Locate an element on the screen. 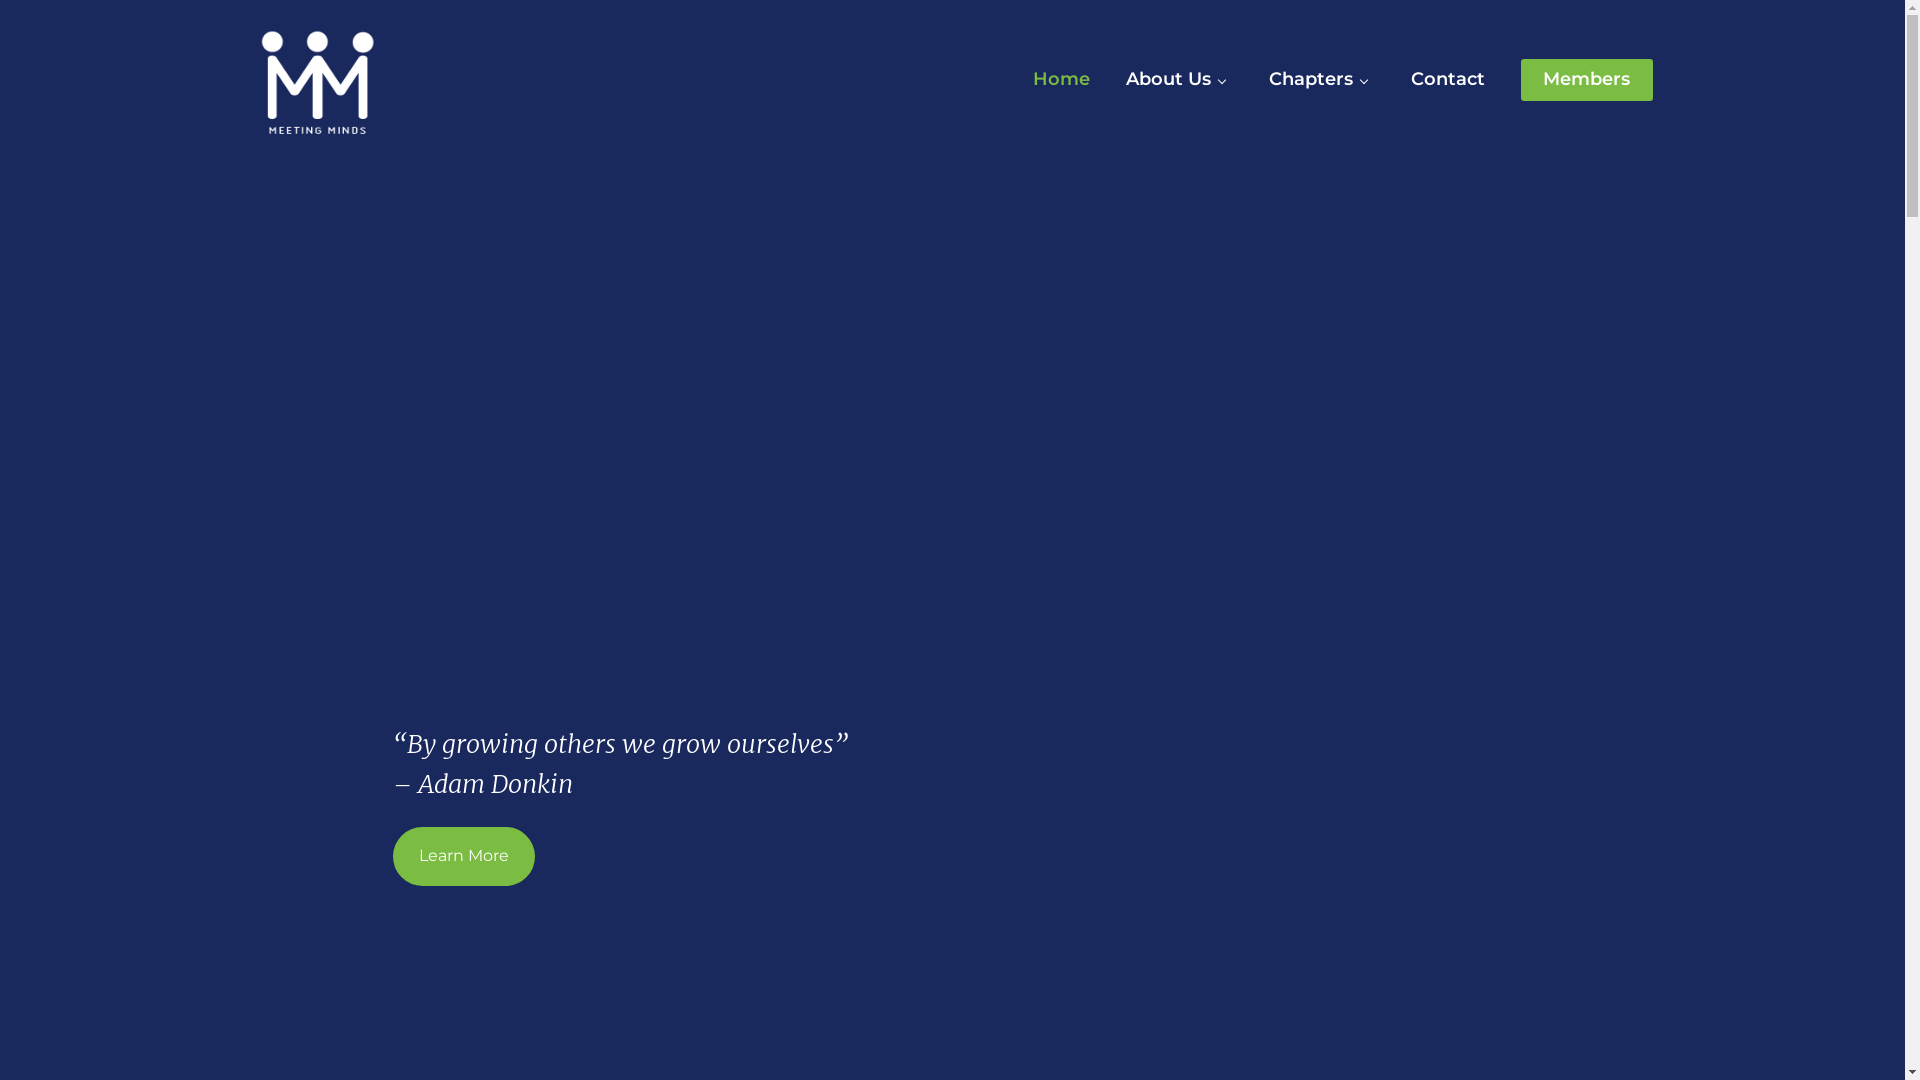  About Us is located at coordinates (1168, 80).